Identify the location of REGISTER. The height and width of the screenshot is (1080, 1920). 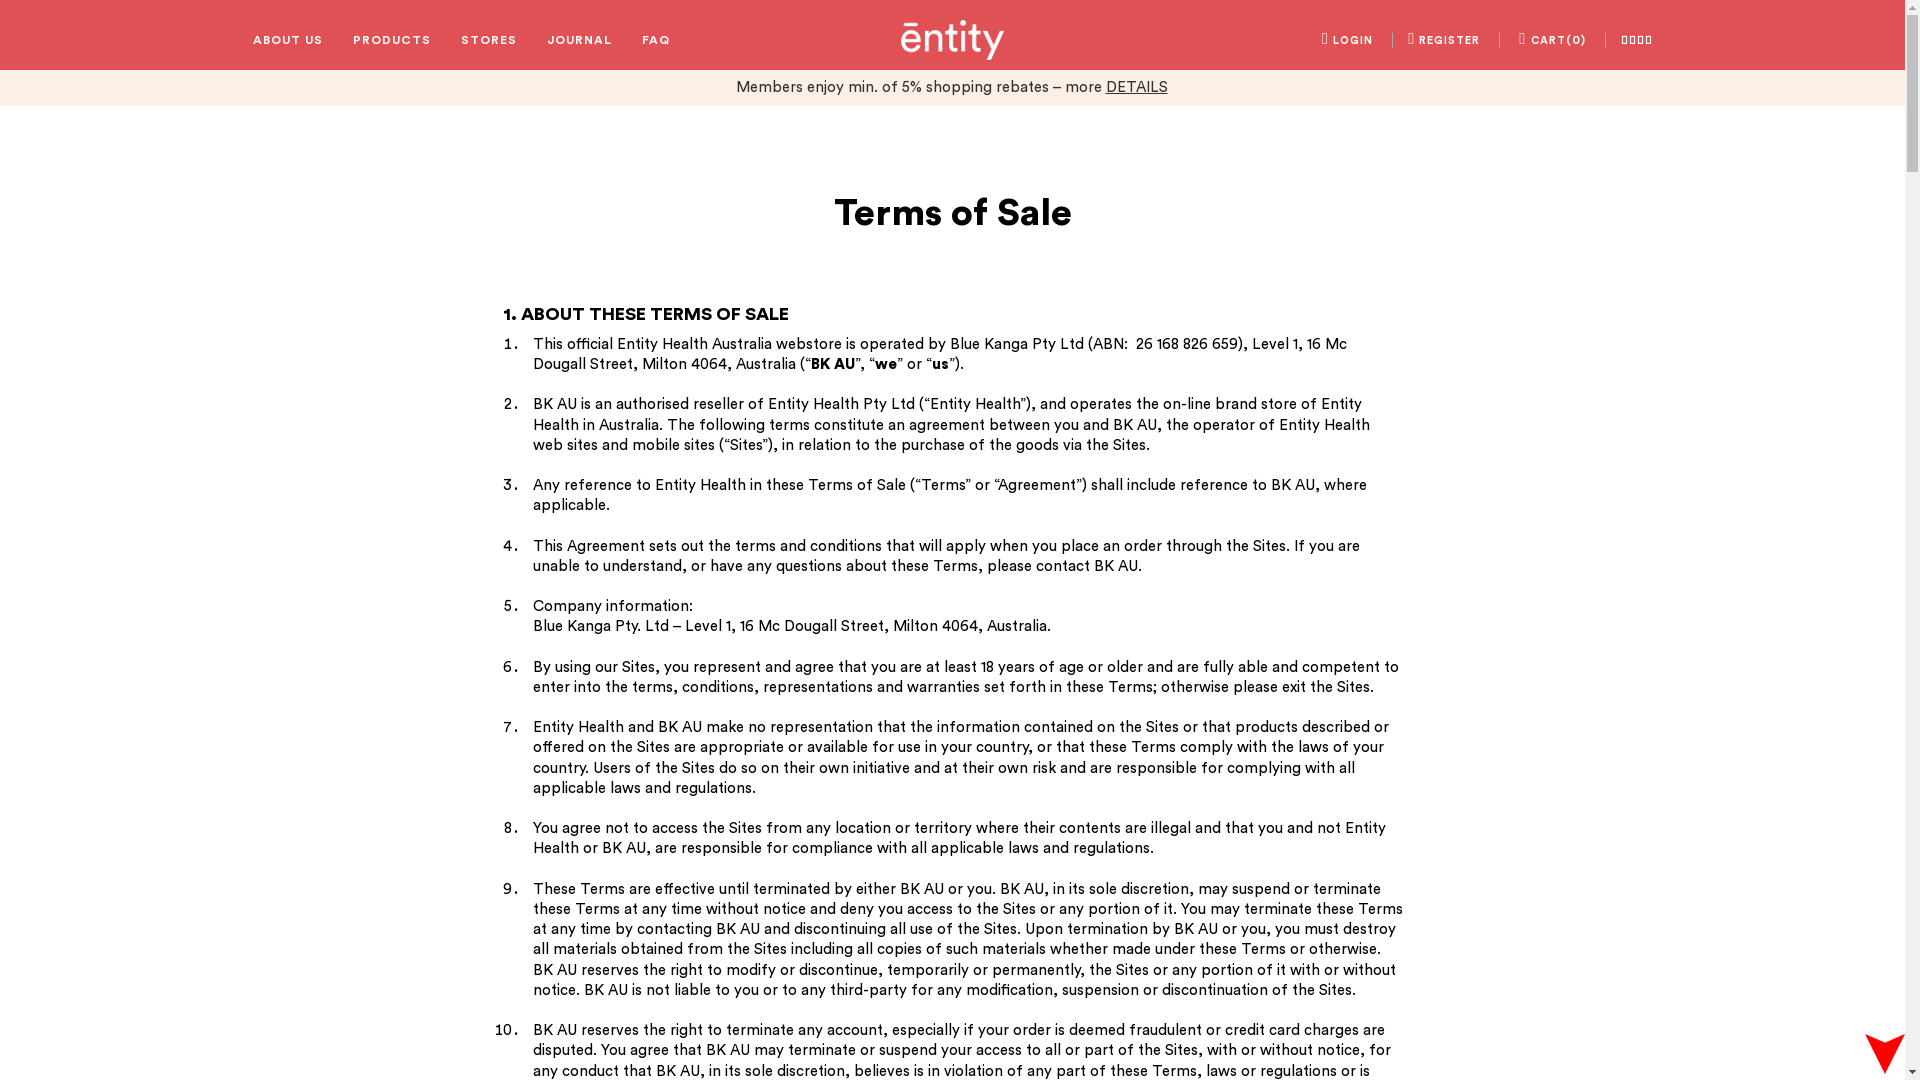
(1444, 40).